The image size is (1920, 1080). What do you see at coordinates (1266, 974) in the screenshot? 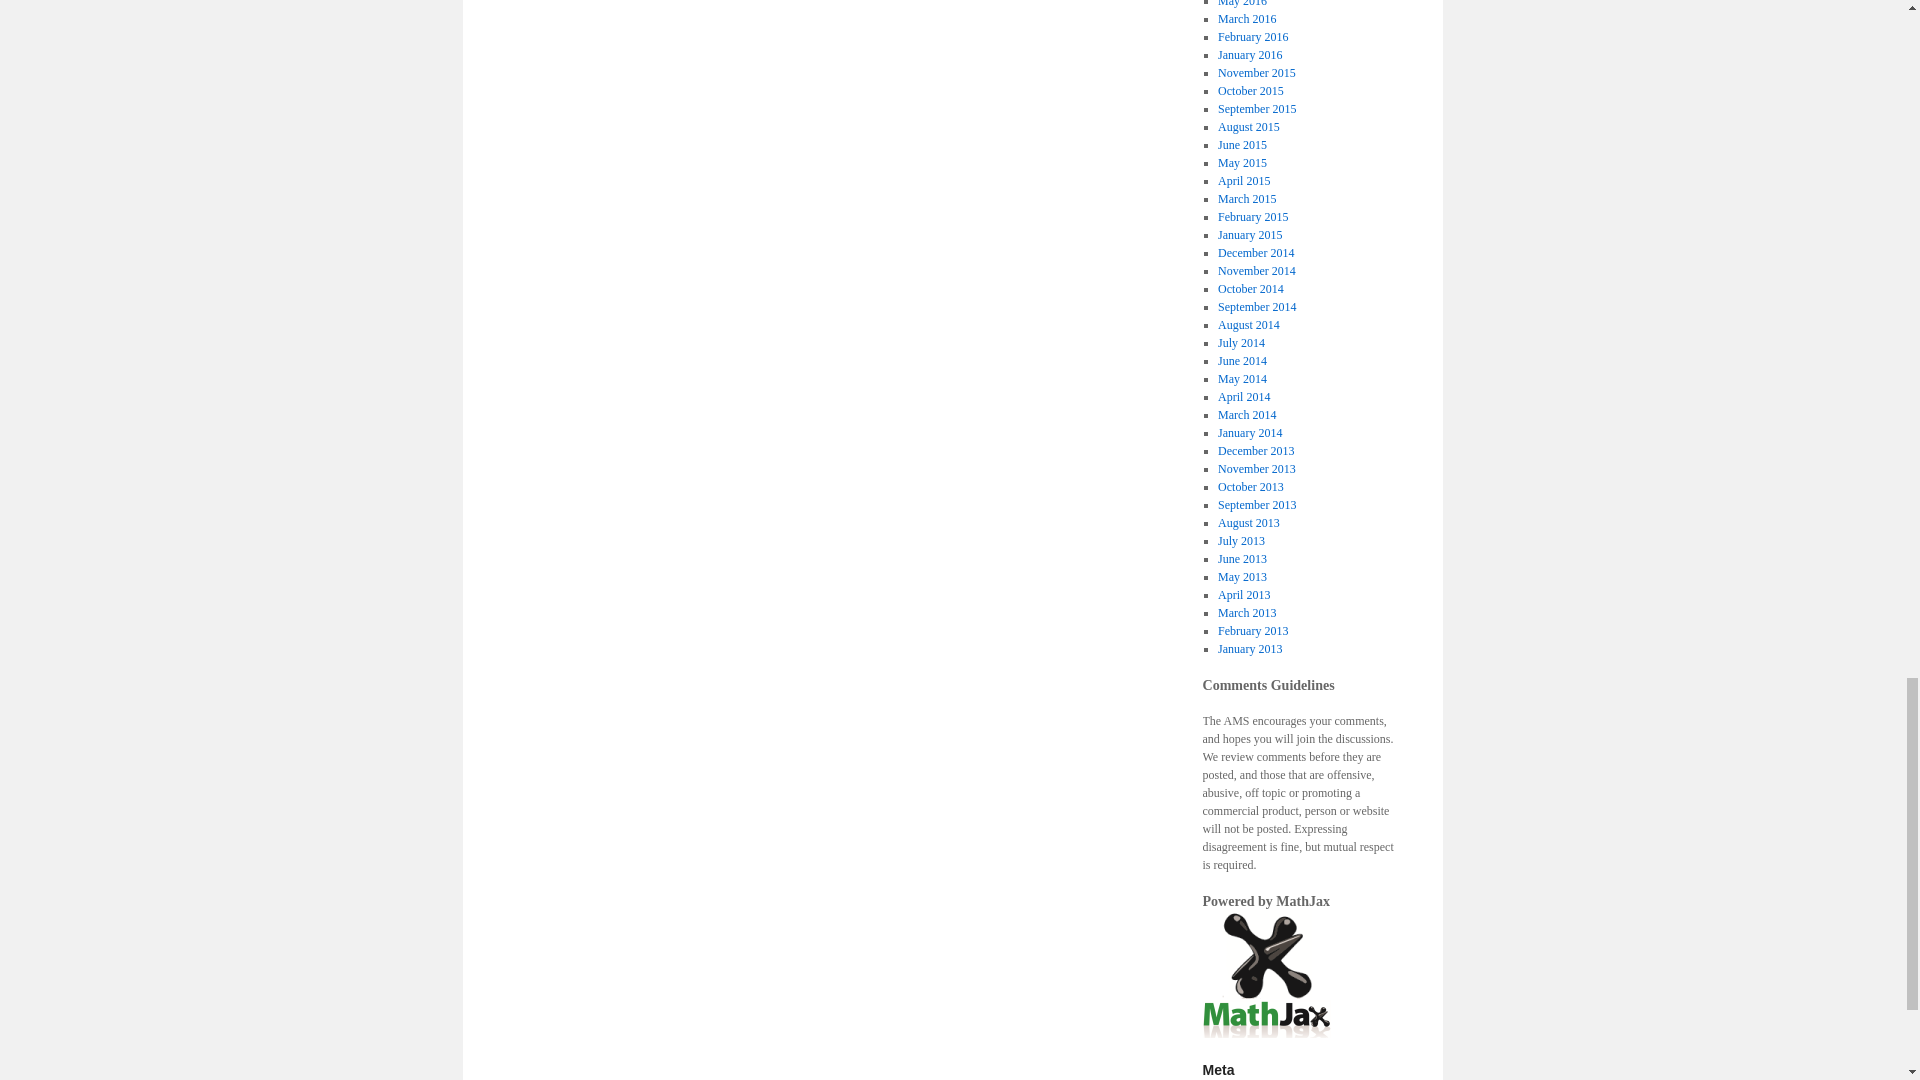
I see `Powered by MathJax` at bounding box center [1266, 974].